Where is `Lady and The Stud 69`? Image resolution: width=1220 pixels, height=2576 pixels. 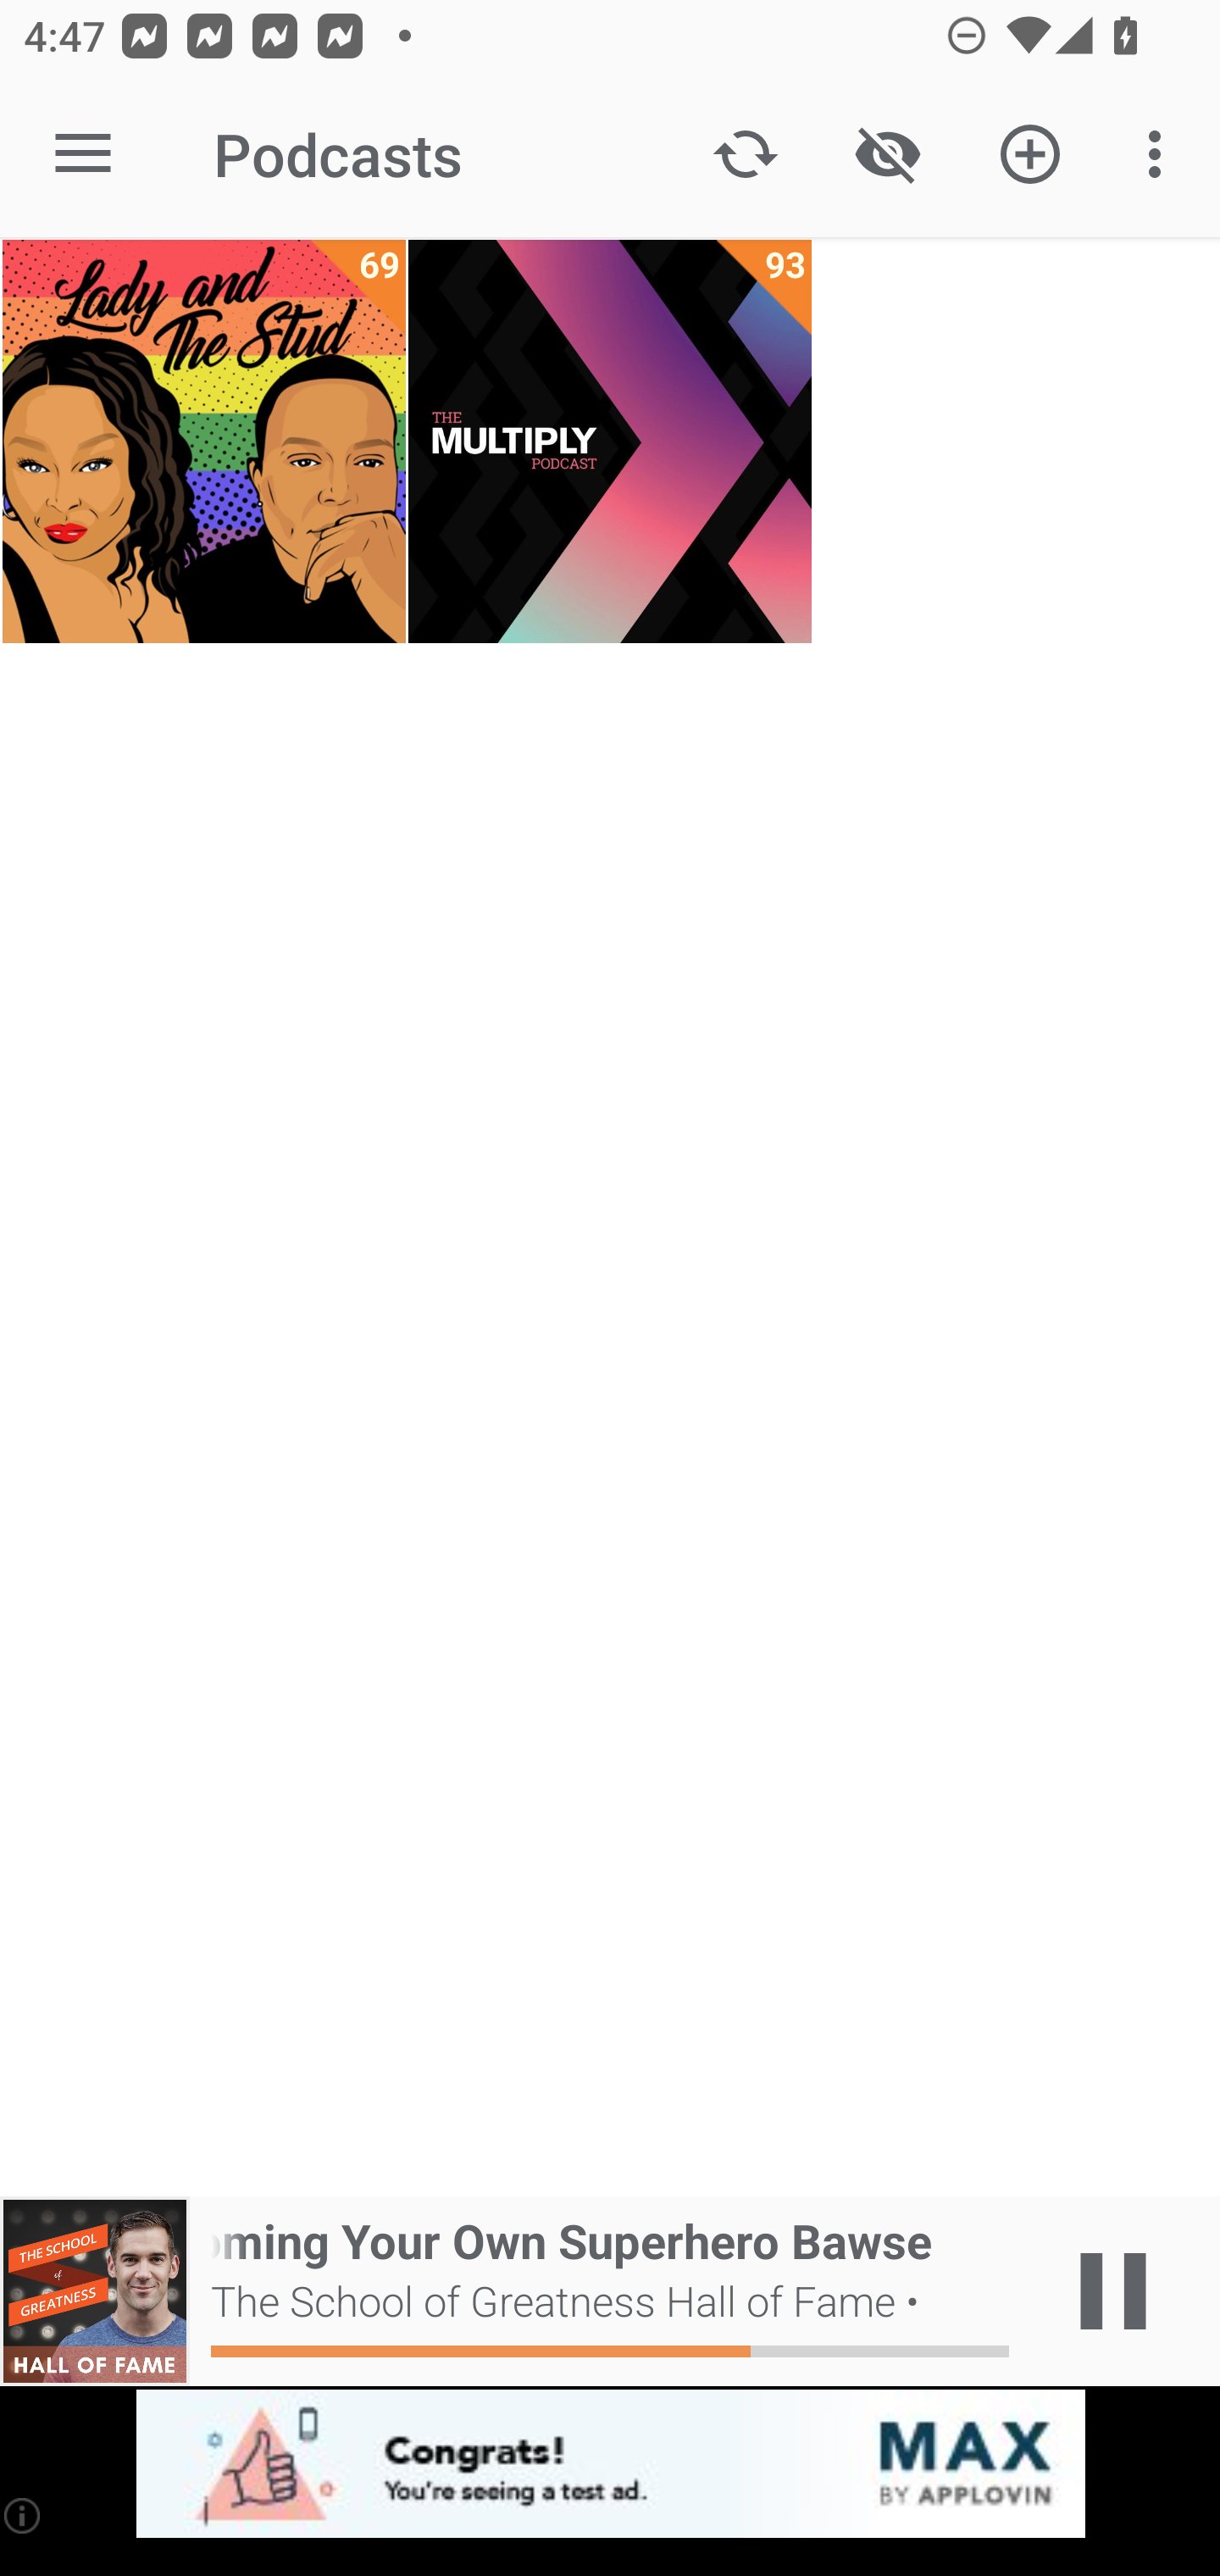
Lady and The Stud 69 is located at coordinates (203, 441).